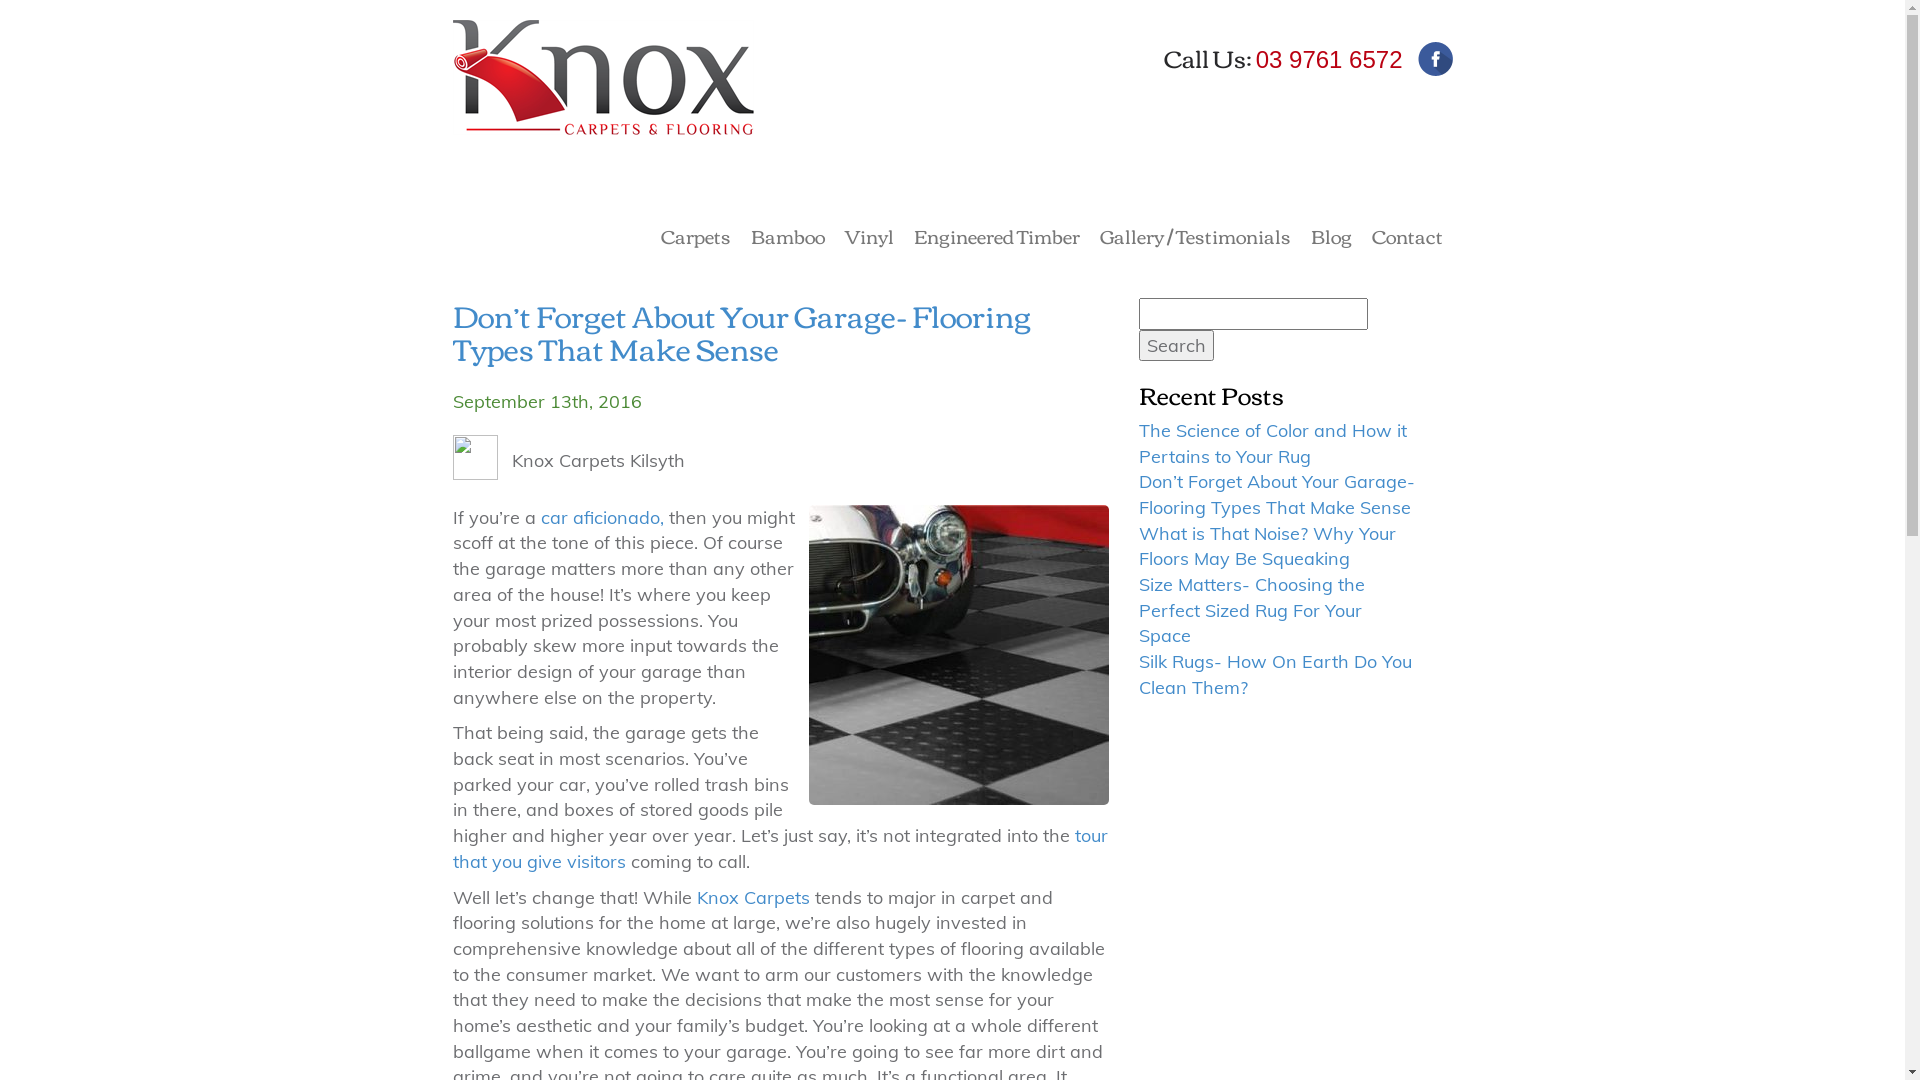 Image resolution: width=1920 pixels, height=1080 pixels. Describe the element at coordinates (1176, 346) in the screenshot. I see `Search` at that location.